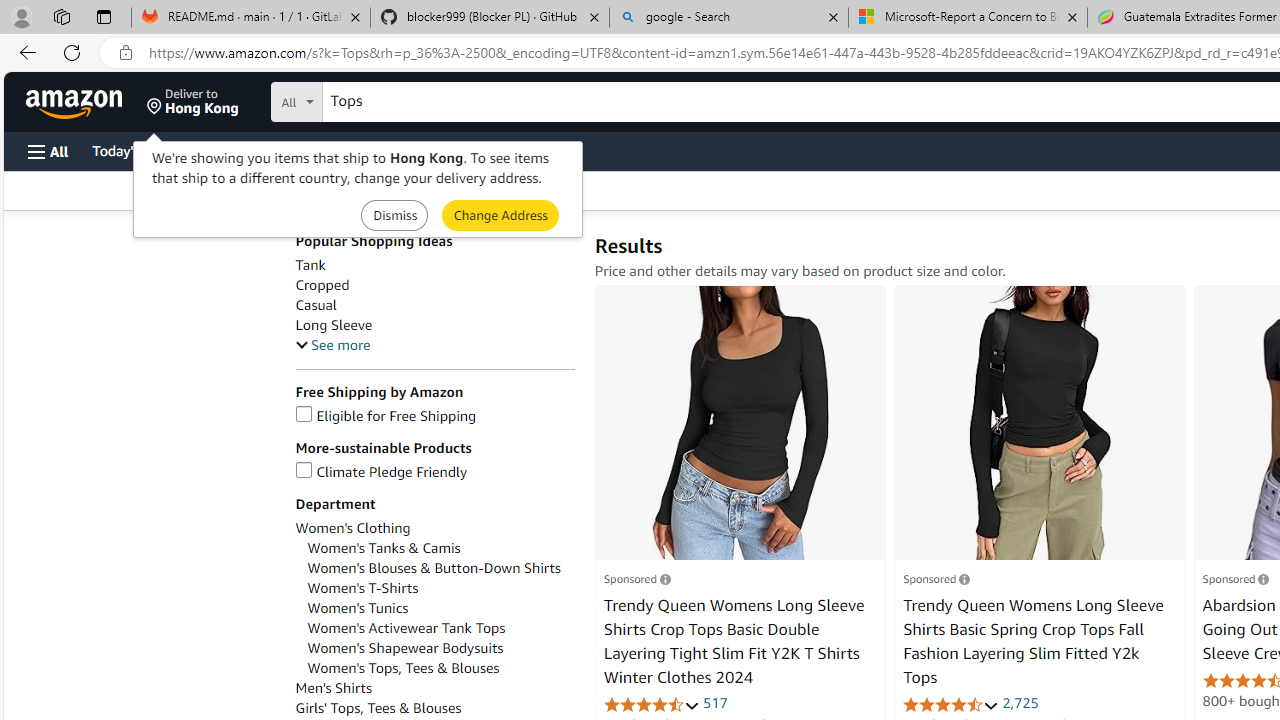 This screenshot has width=1280, height=720. What do you see at coordinates (404, 668) in the screenshot?
I see `Women's Tops, Tees & Blouses` at bounding box center [404, 668].